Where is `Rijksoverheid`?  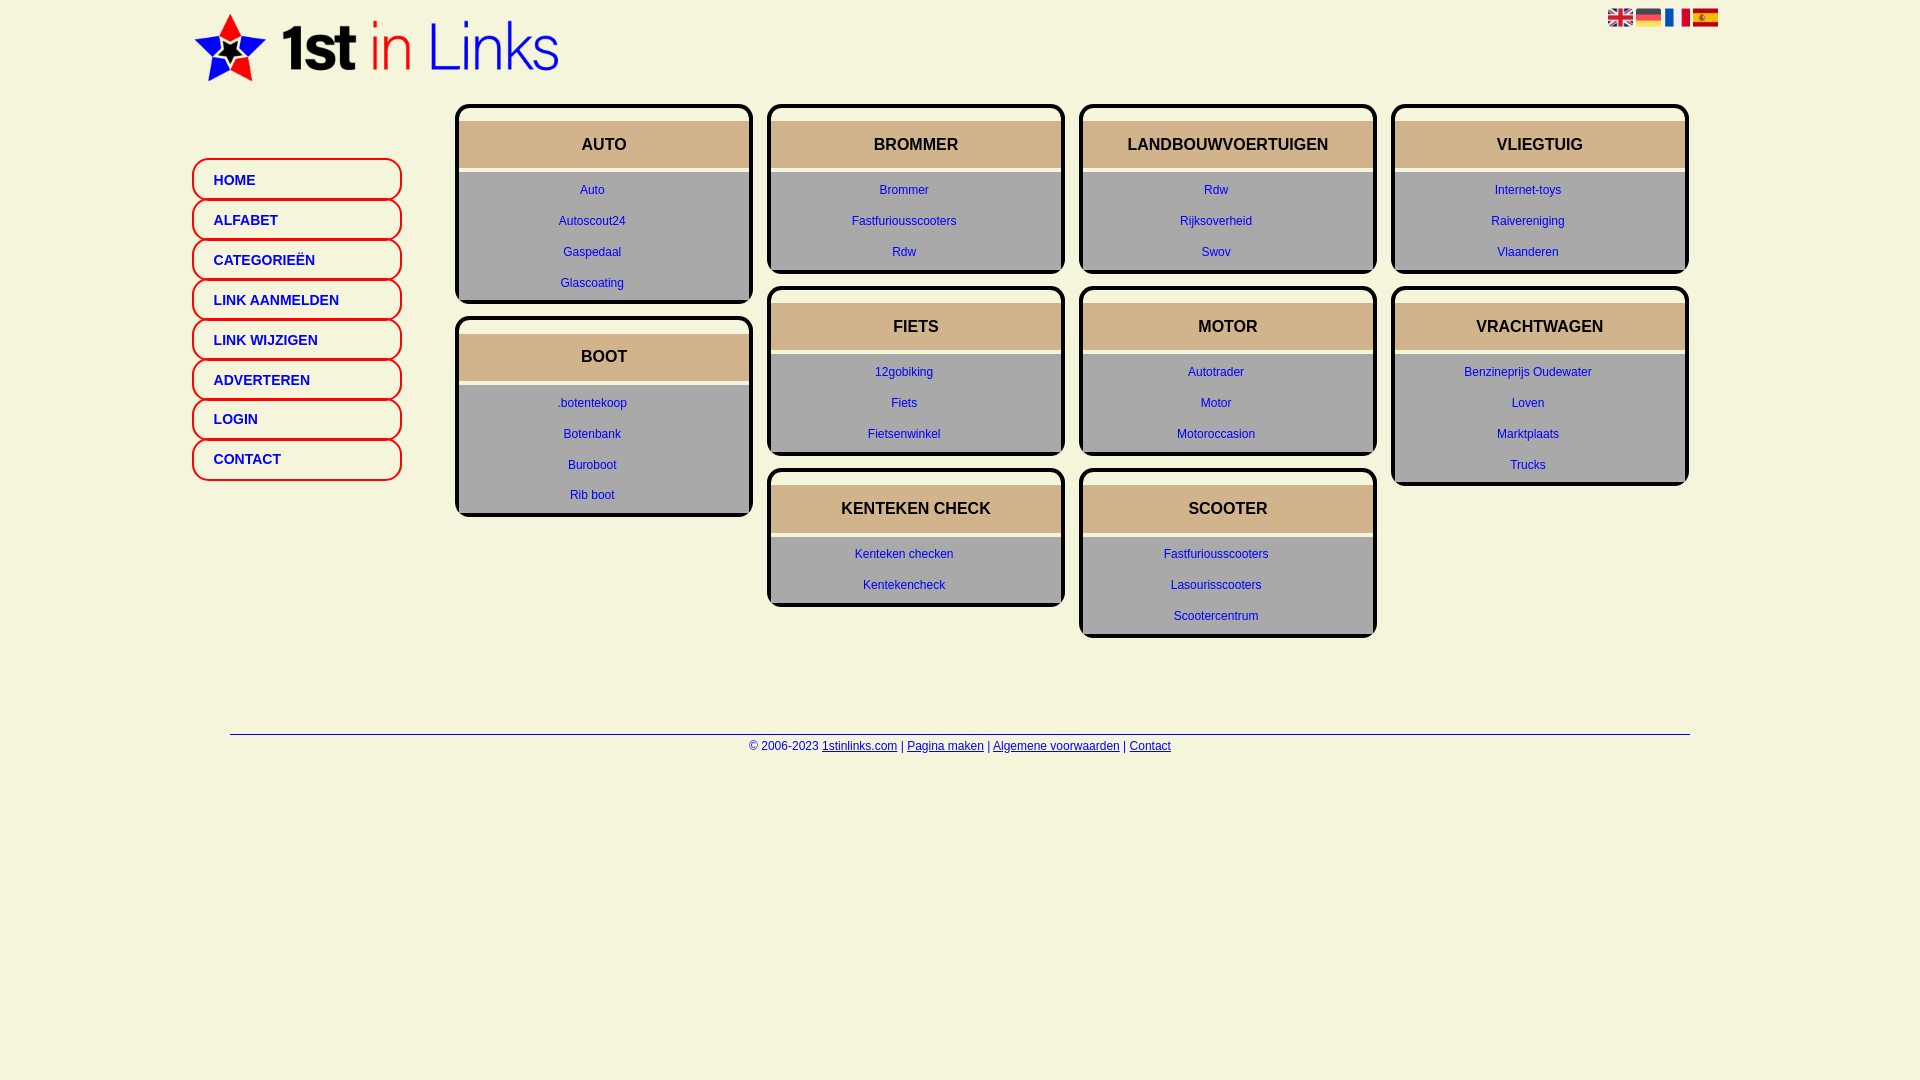 Rijksoverheid is located at coordinates (1216, 222).